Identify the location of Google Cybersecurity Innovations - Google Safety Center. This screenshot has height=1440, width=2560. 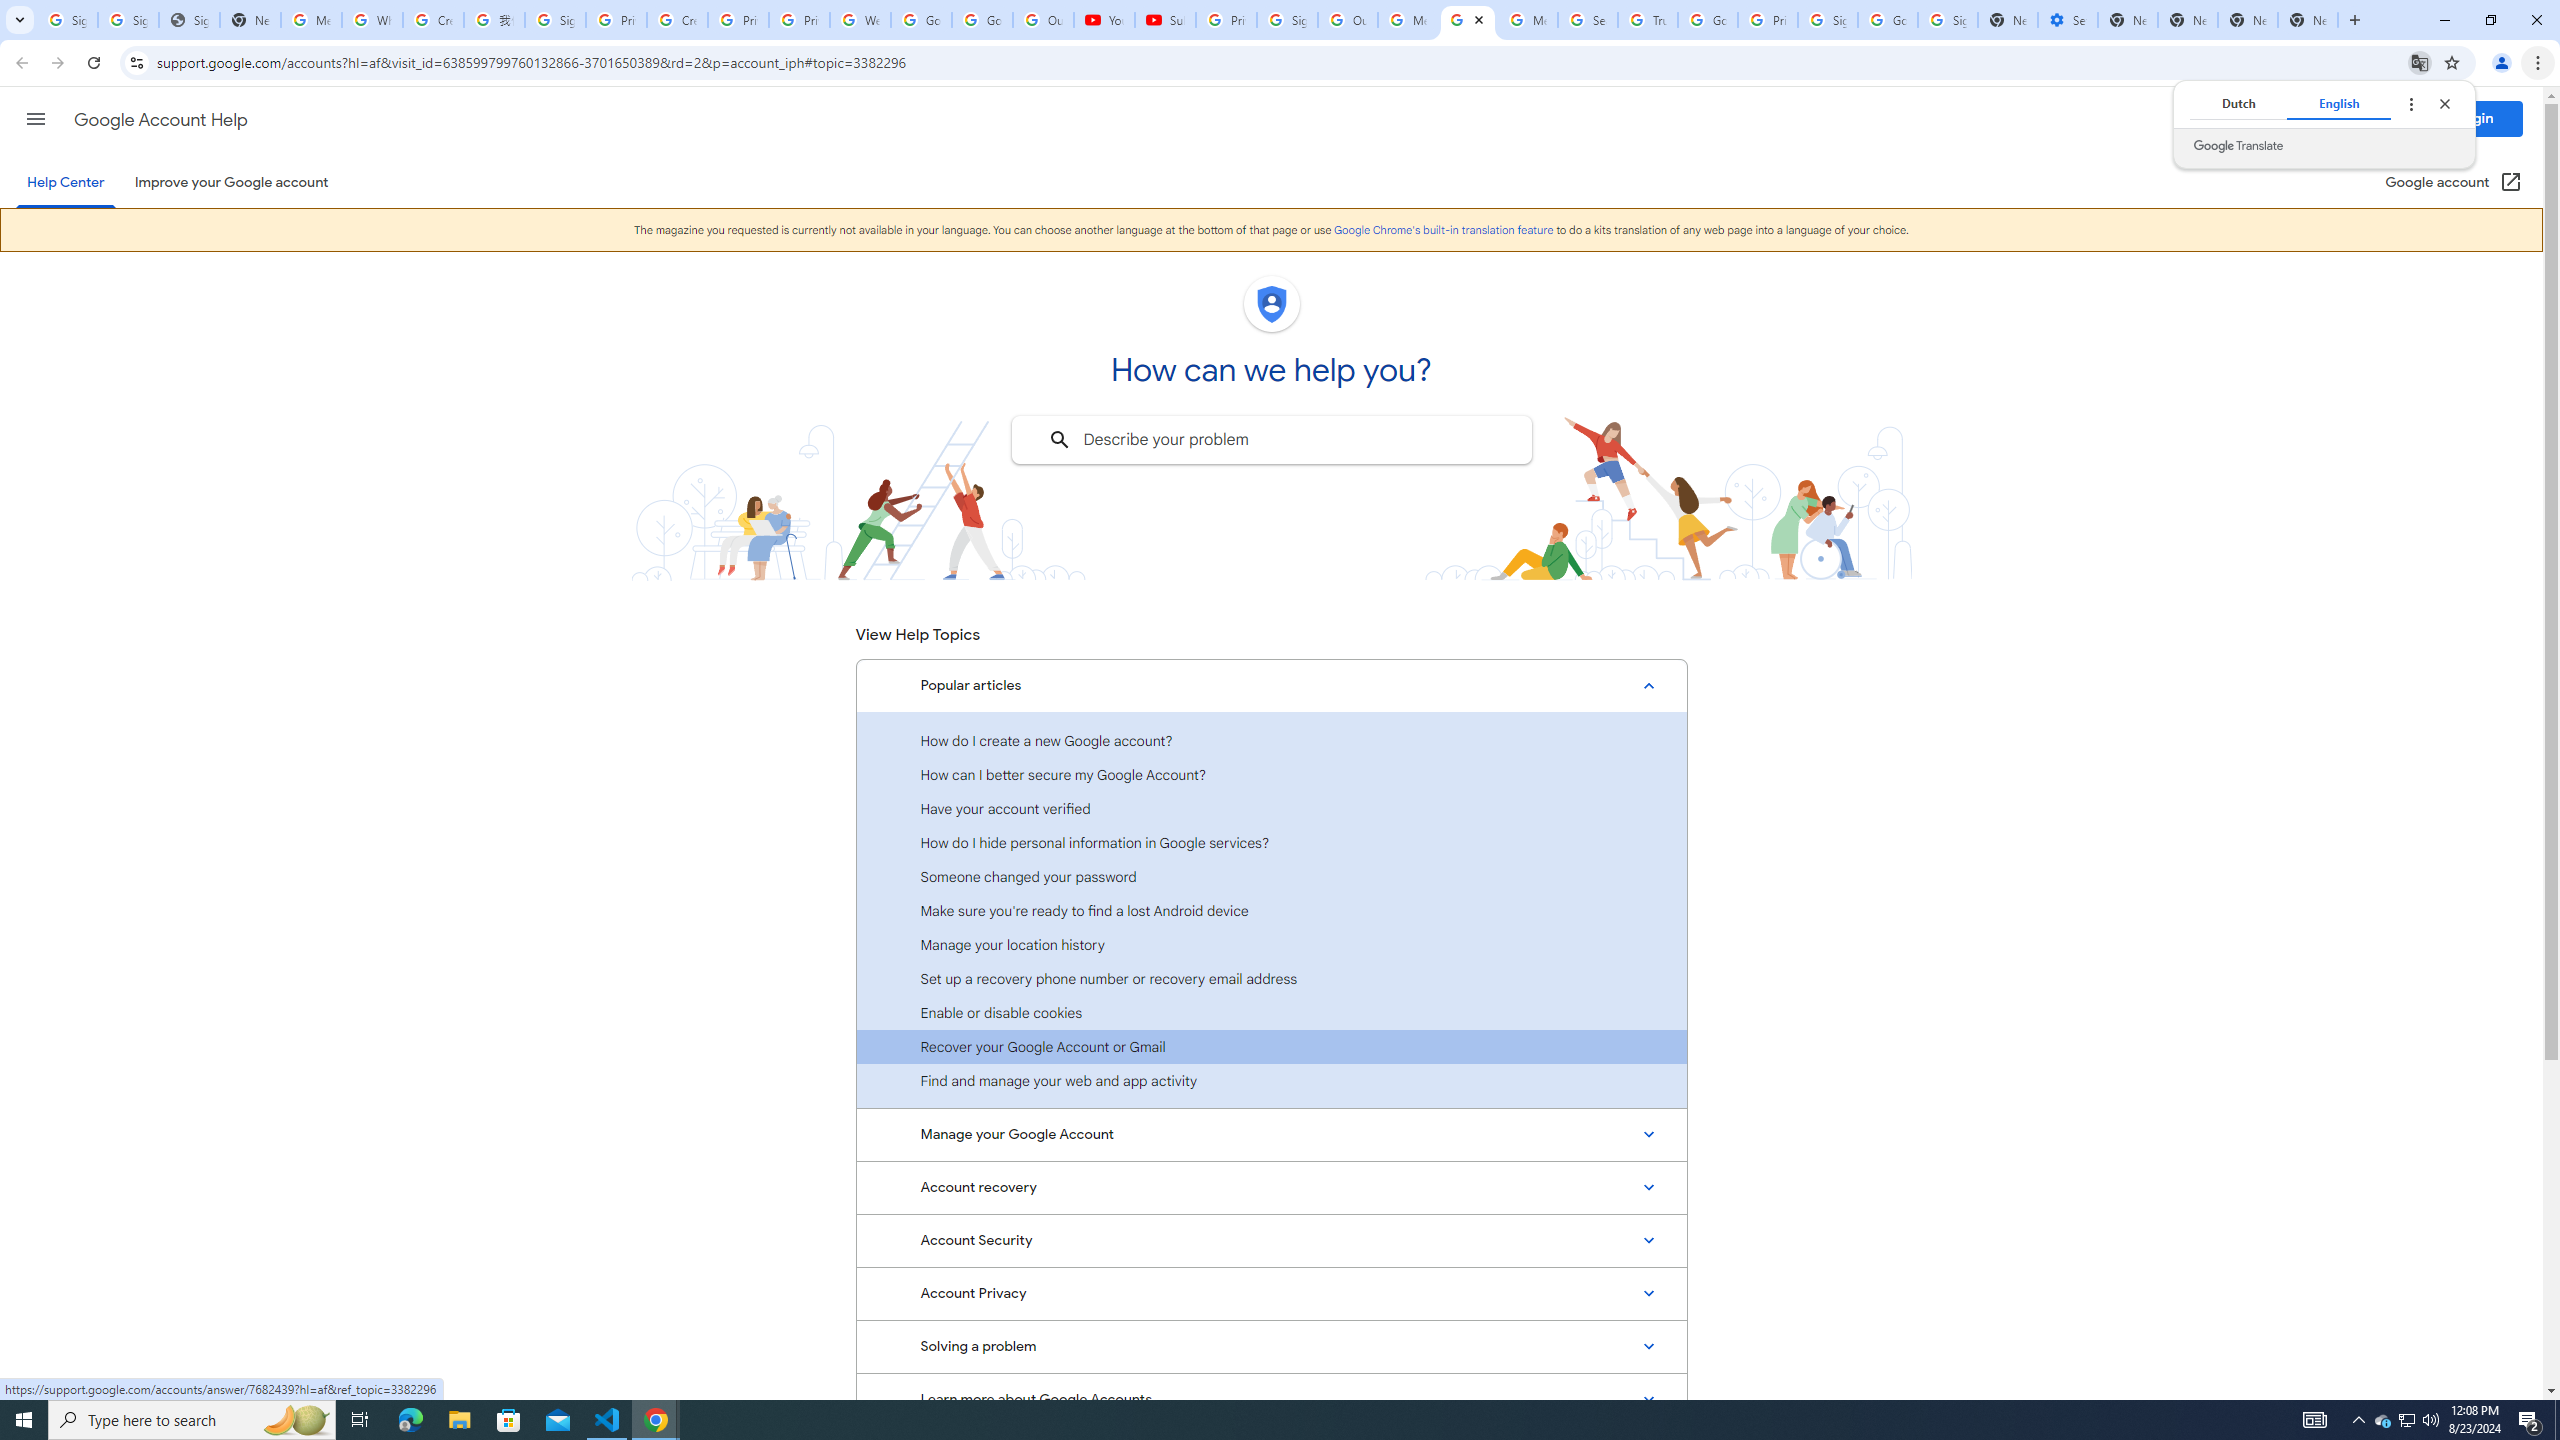
(1888, 20).